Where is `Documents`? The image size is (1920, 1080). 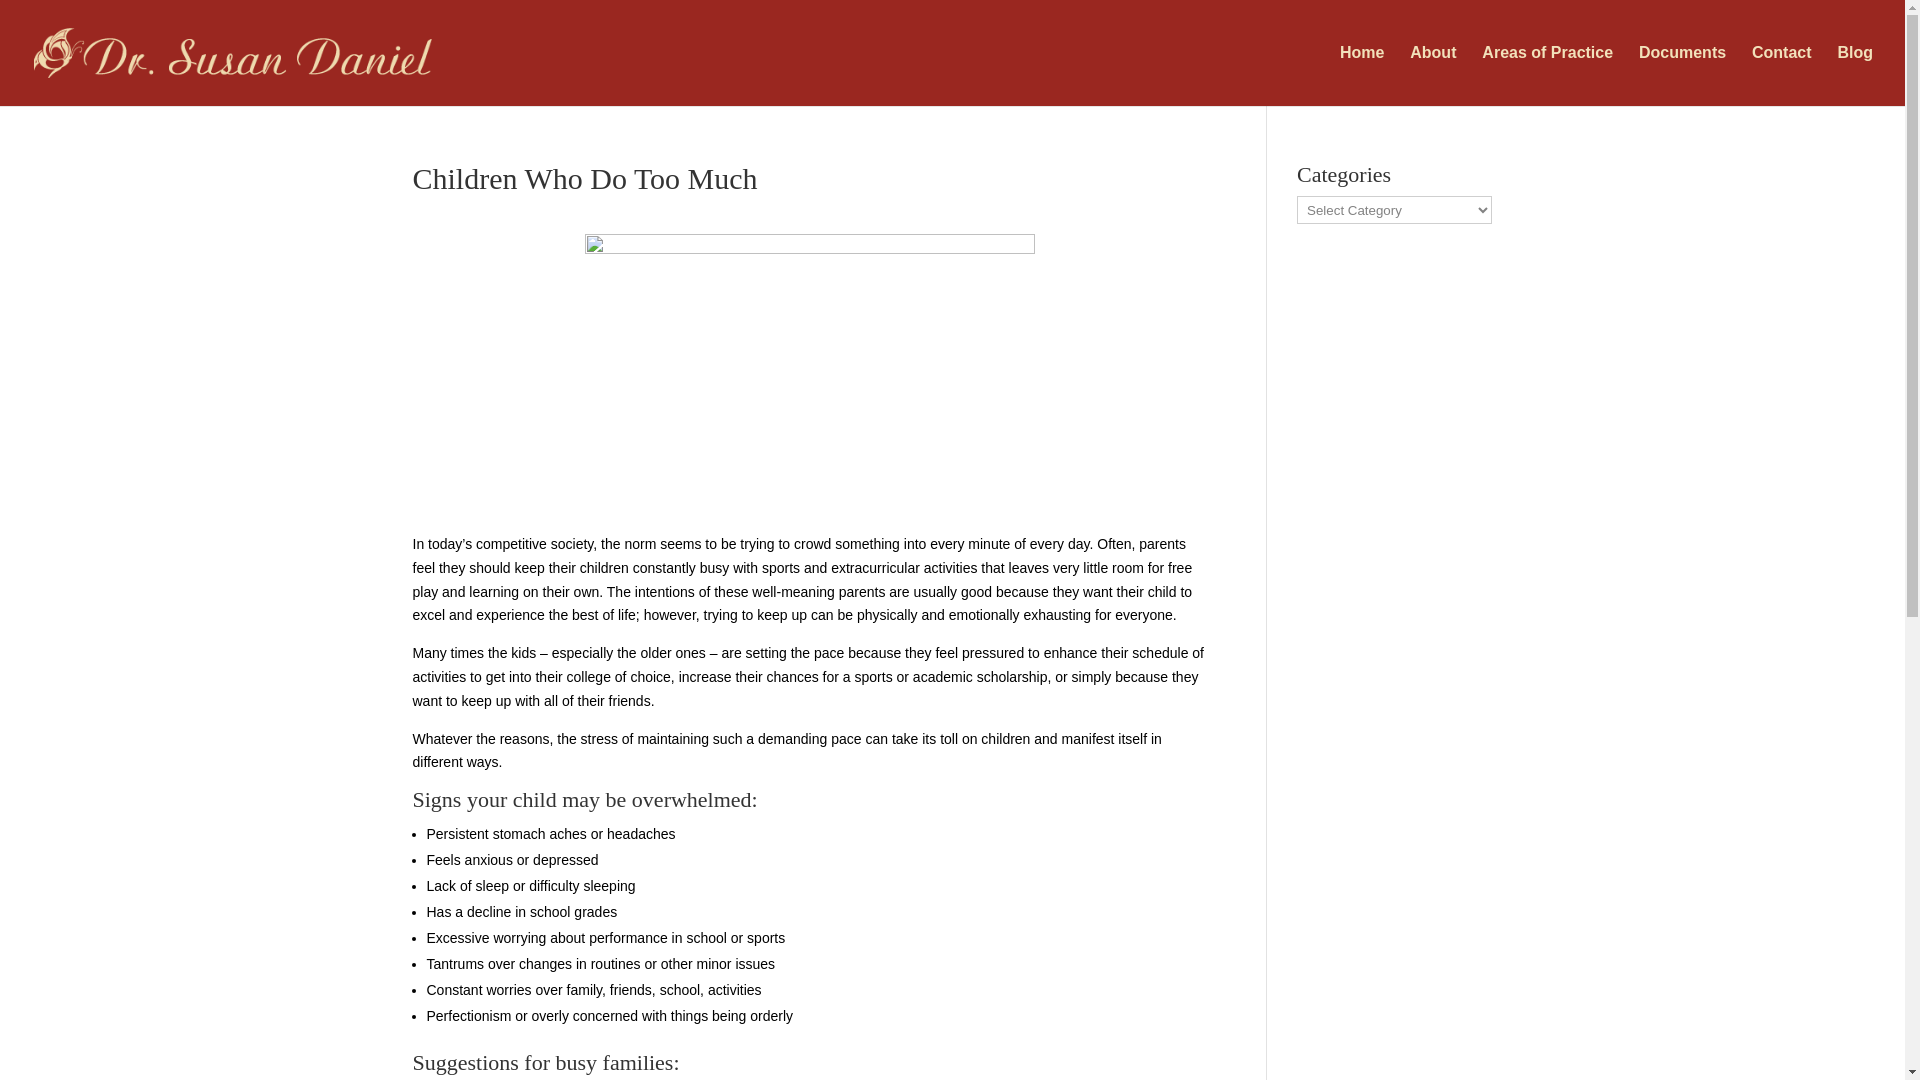 Documents is located at coordinates (1682, 76).